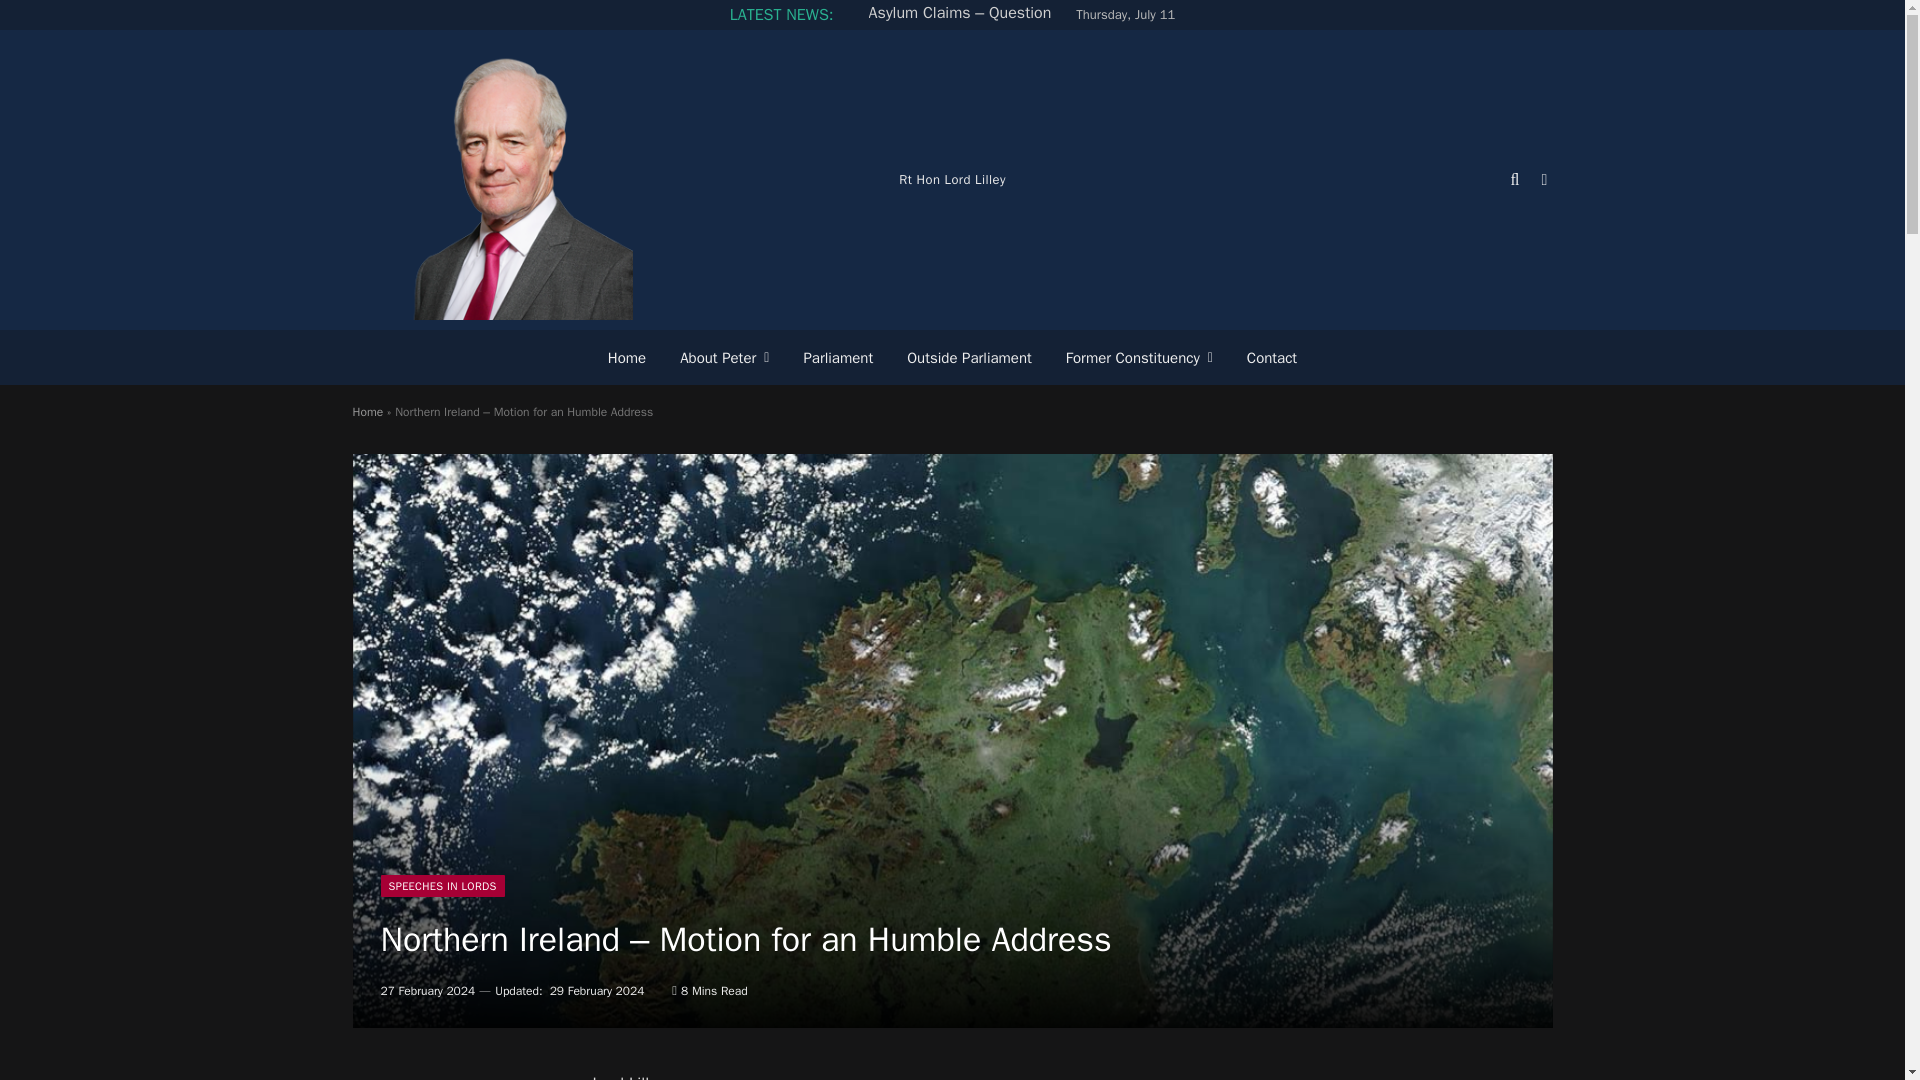  What do you see at coordinates (1272, 357) in the screenshot?
I see `Contact` at bounding box center [1272, 357].